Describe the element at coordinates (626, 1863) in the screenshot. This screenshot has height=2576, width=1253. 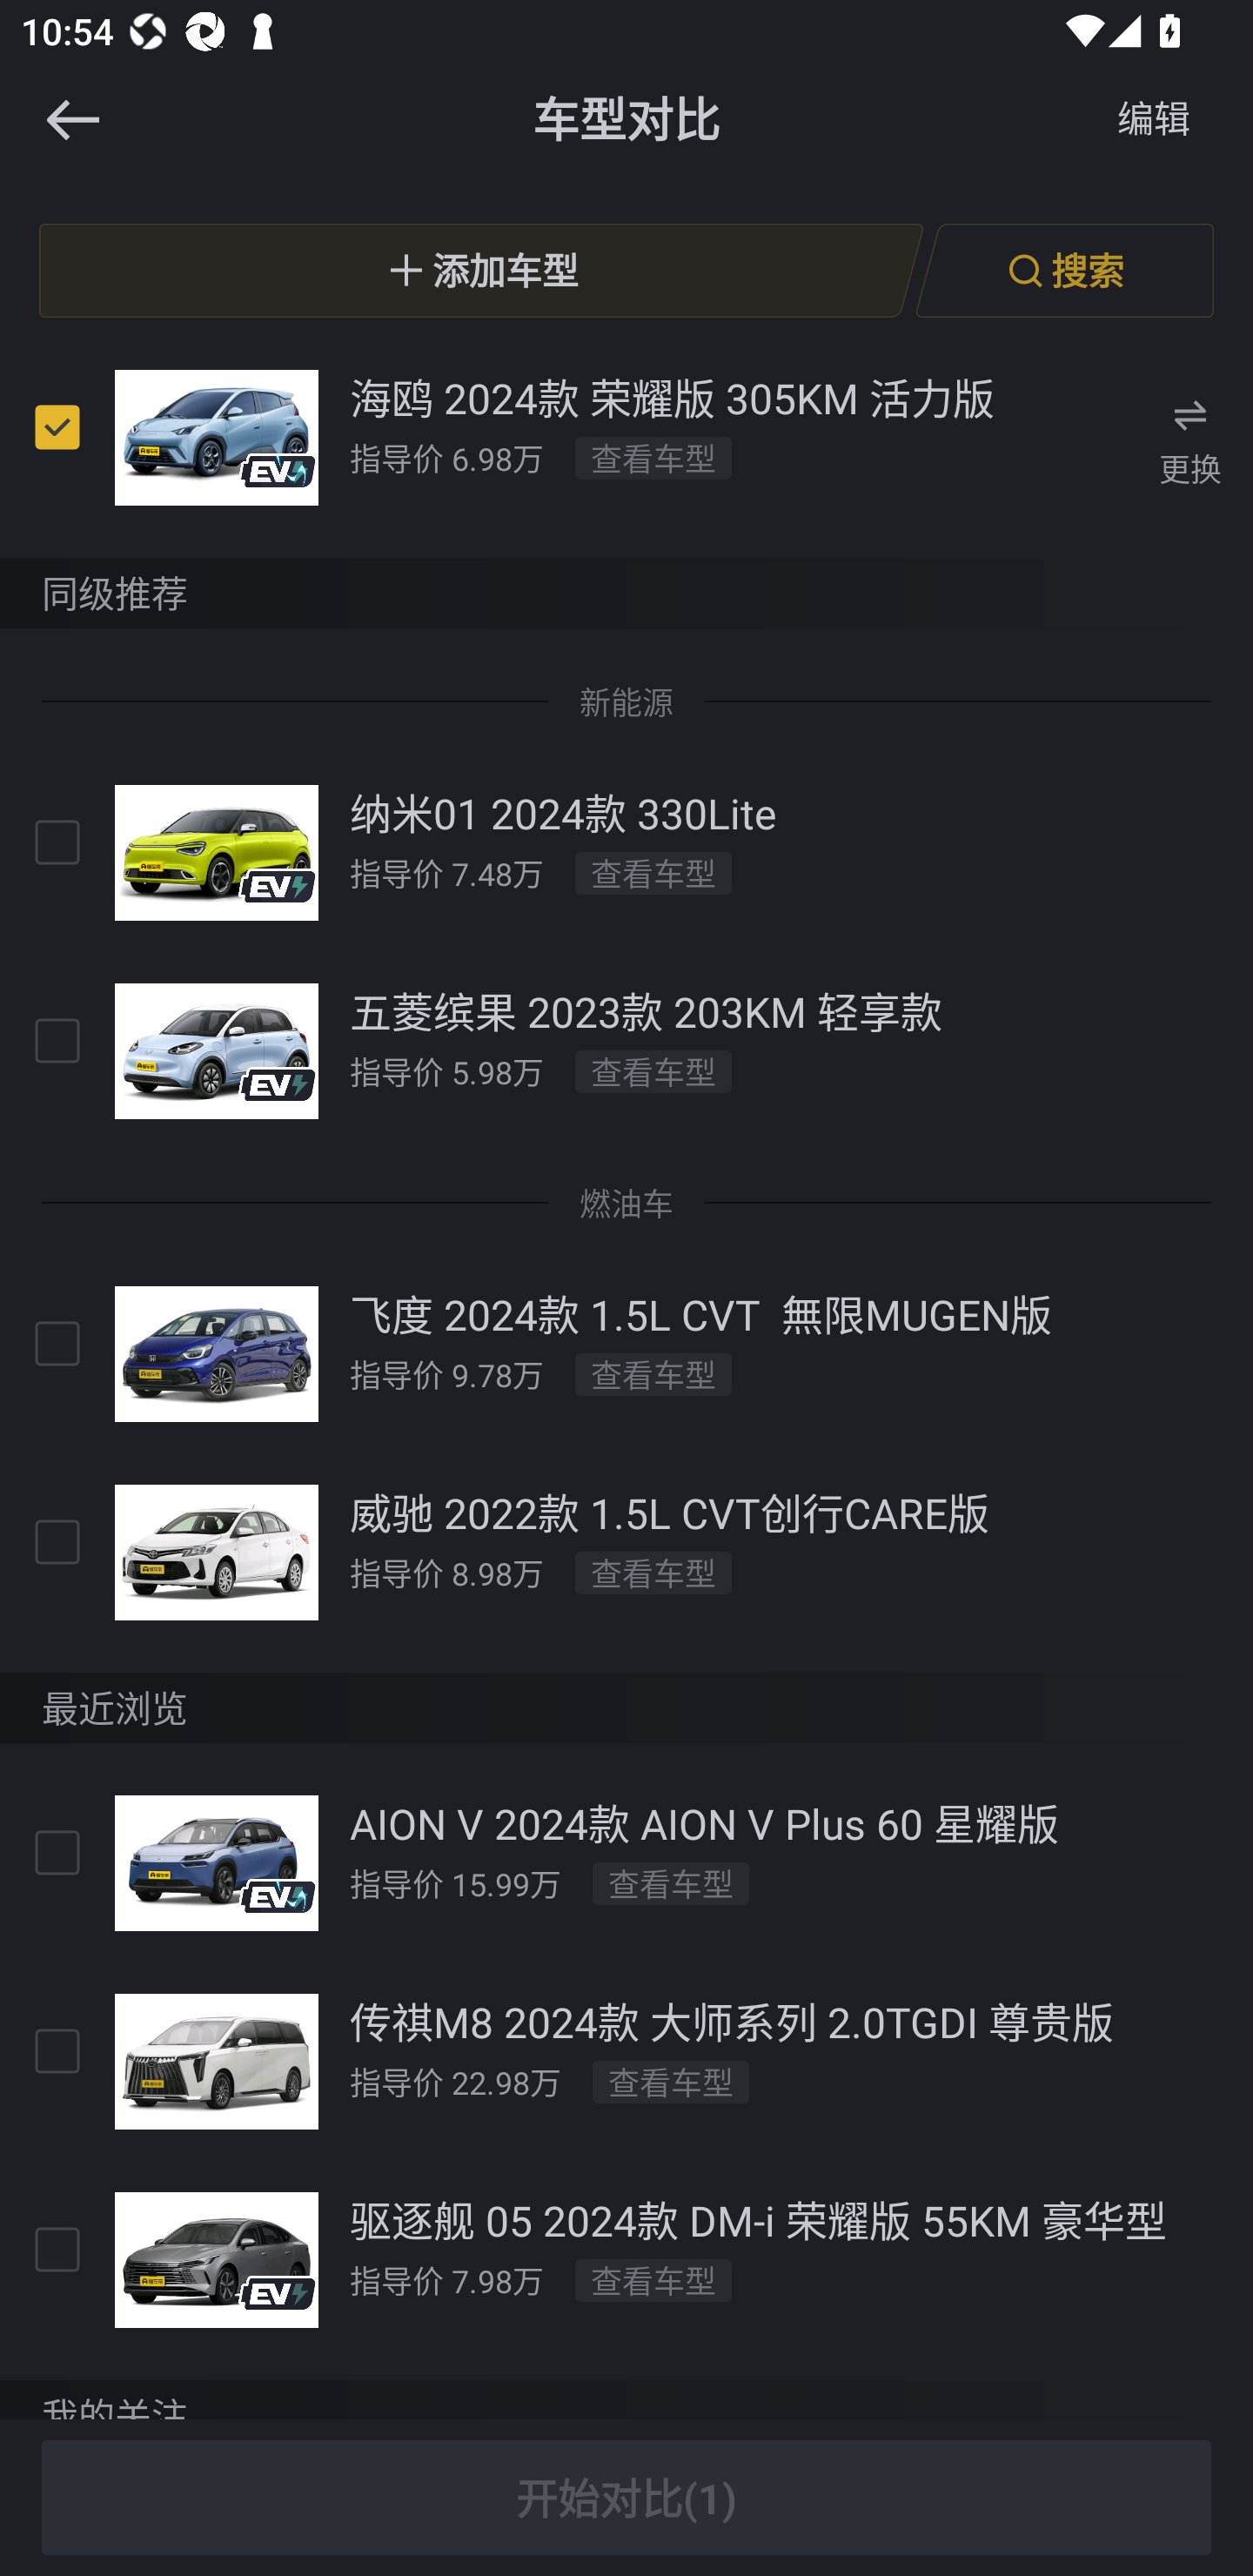
I see `AION V 2024款 AION V Plus 60 星耀版 指导价 15.99万 查看车型` at that location.